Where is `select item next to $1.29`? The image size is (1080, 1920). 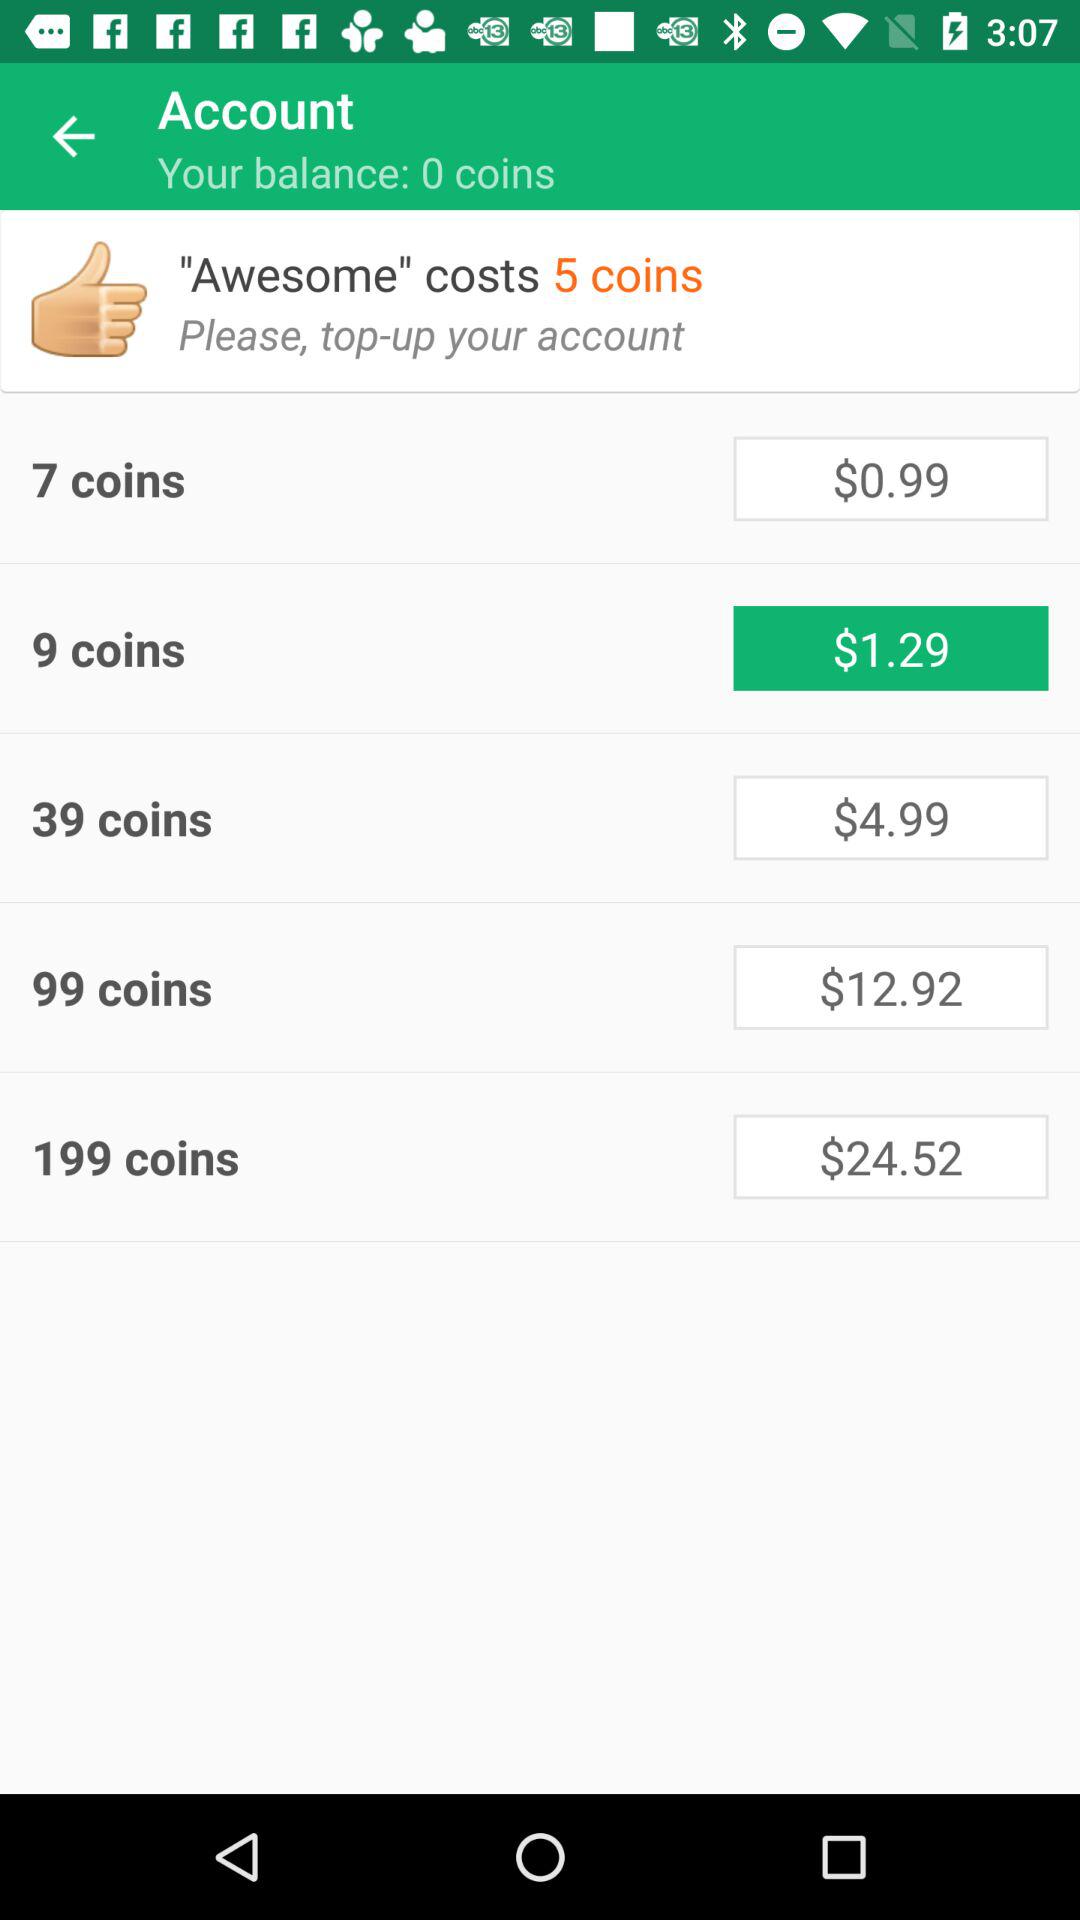
select item next to $1.29 is located at coordinates (382, 648).